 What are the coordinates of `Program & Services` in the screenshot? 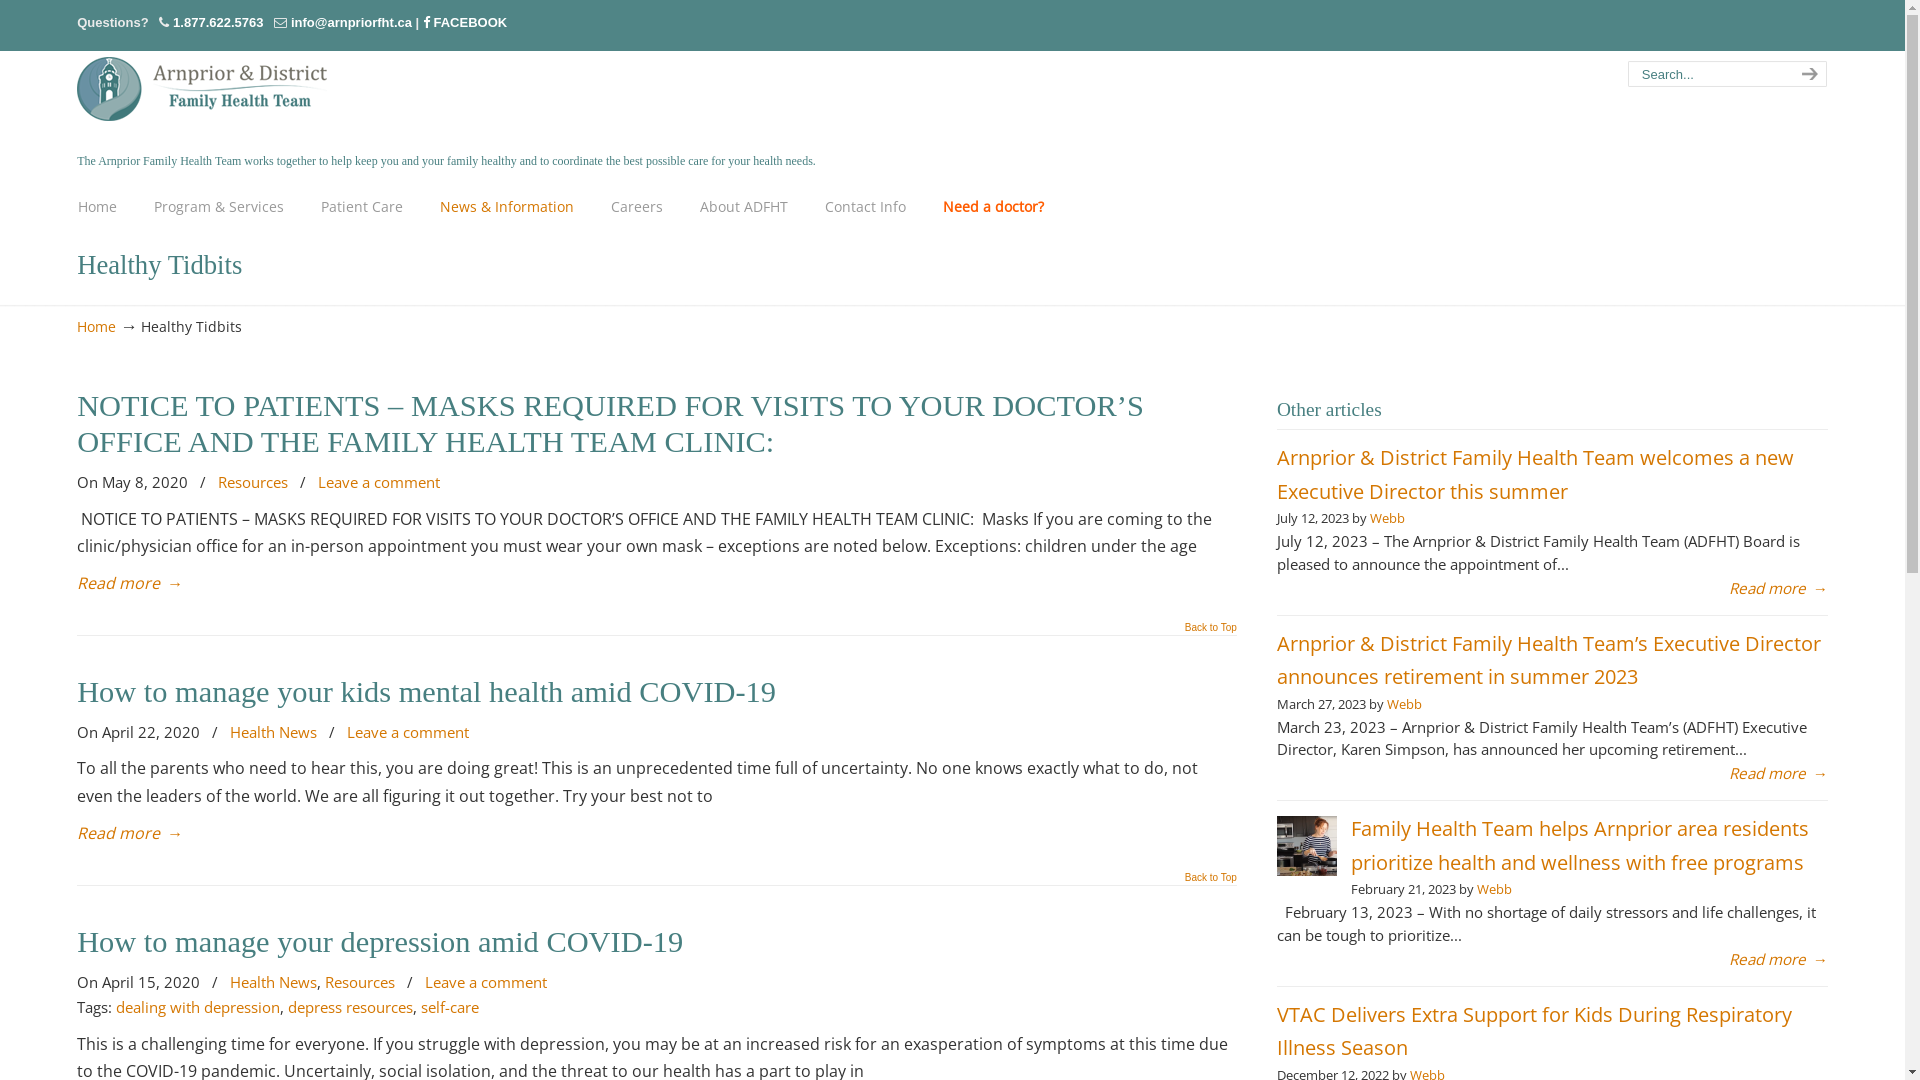 It's located at (219, 207).